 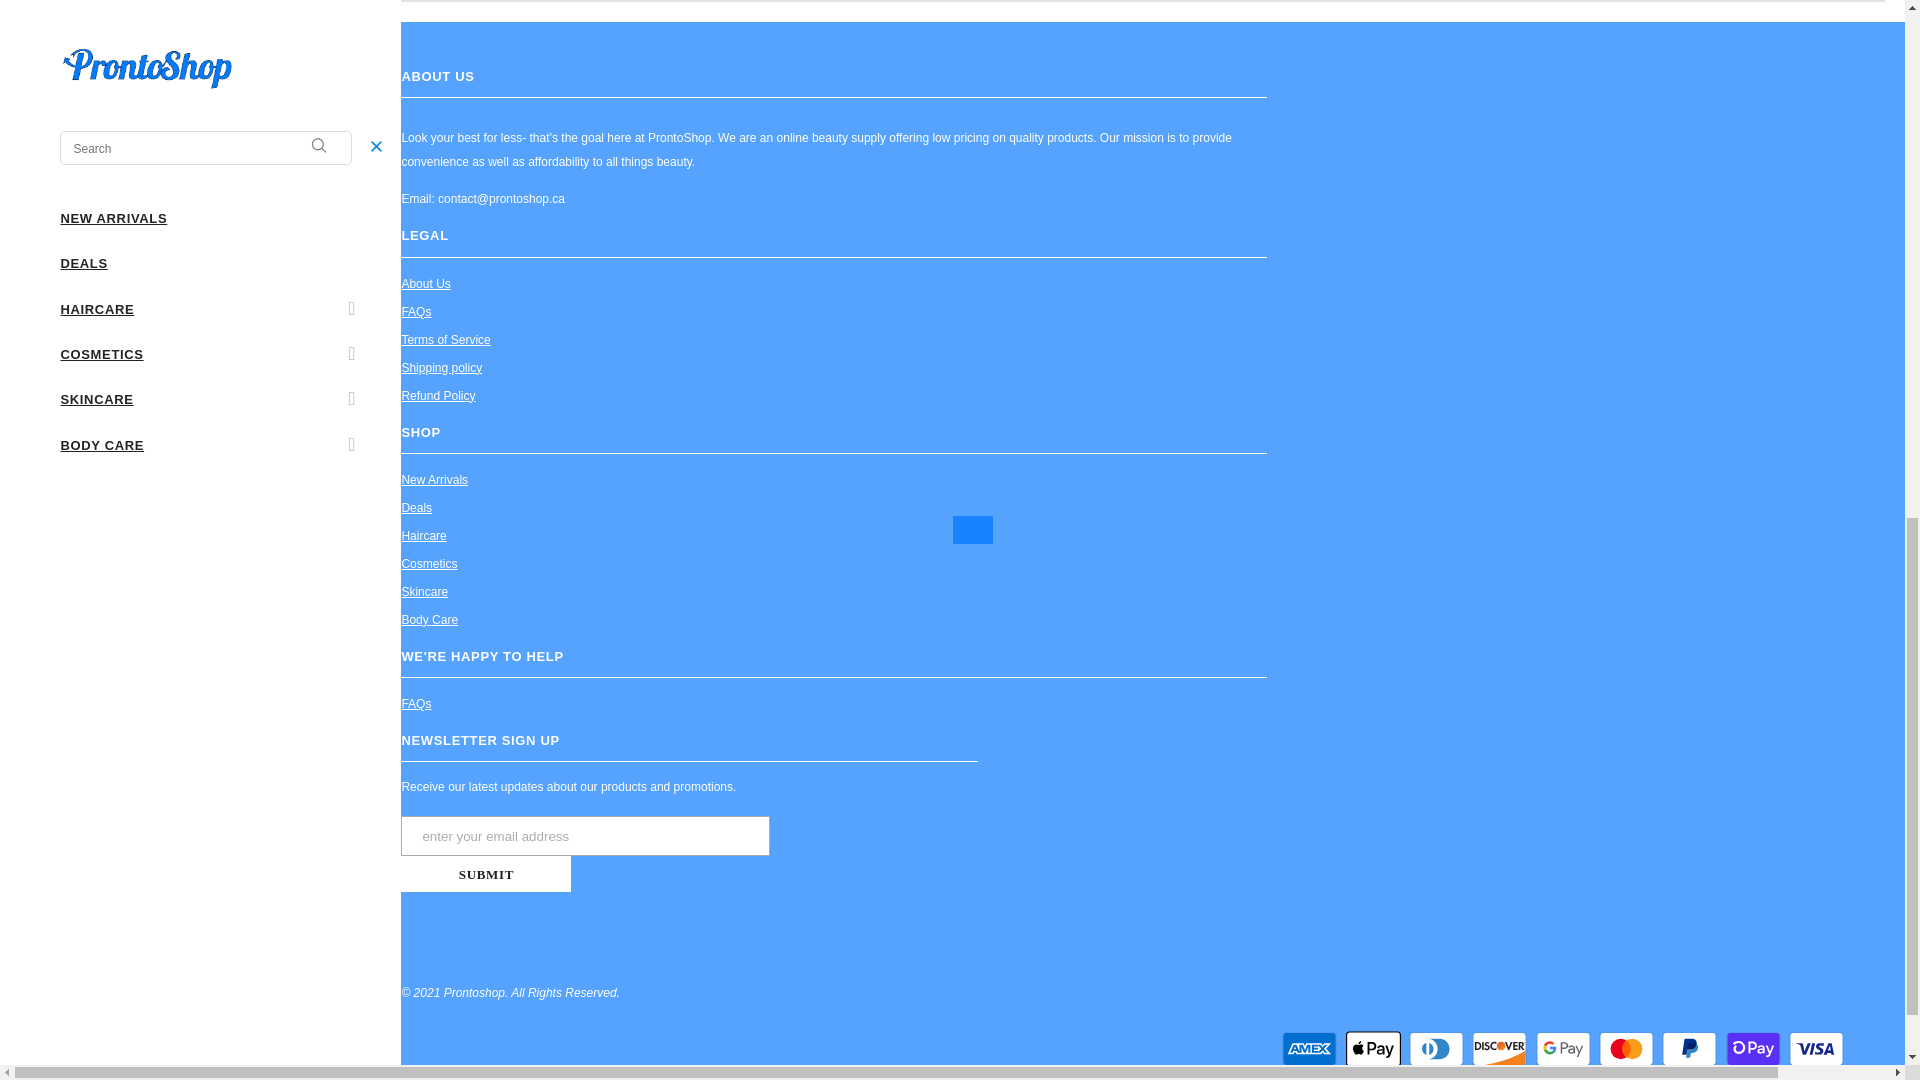 I want to click on Haircare, so click(x=423, y=535).